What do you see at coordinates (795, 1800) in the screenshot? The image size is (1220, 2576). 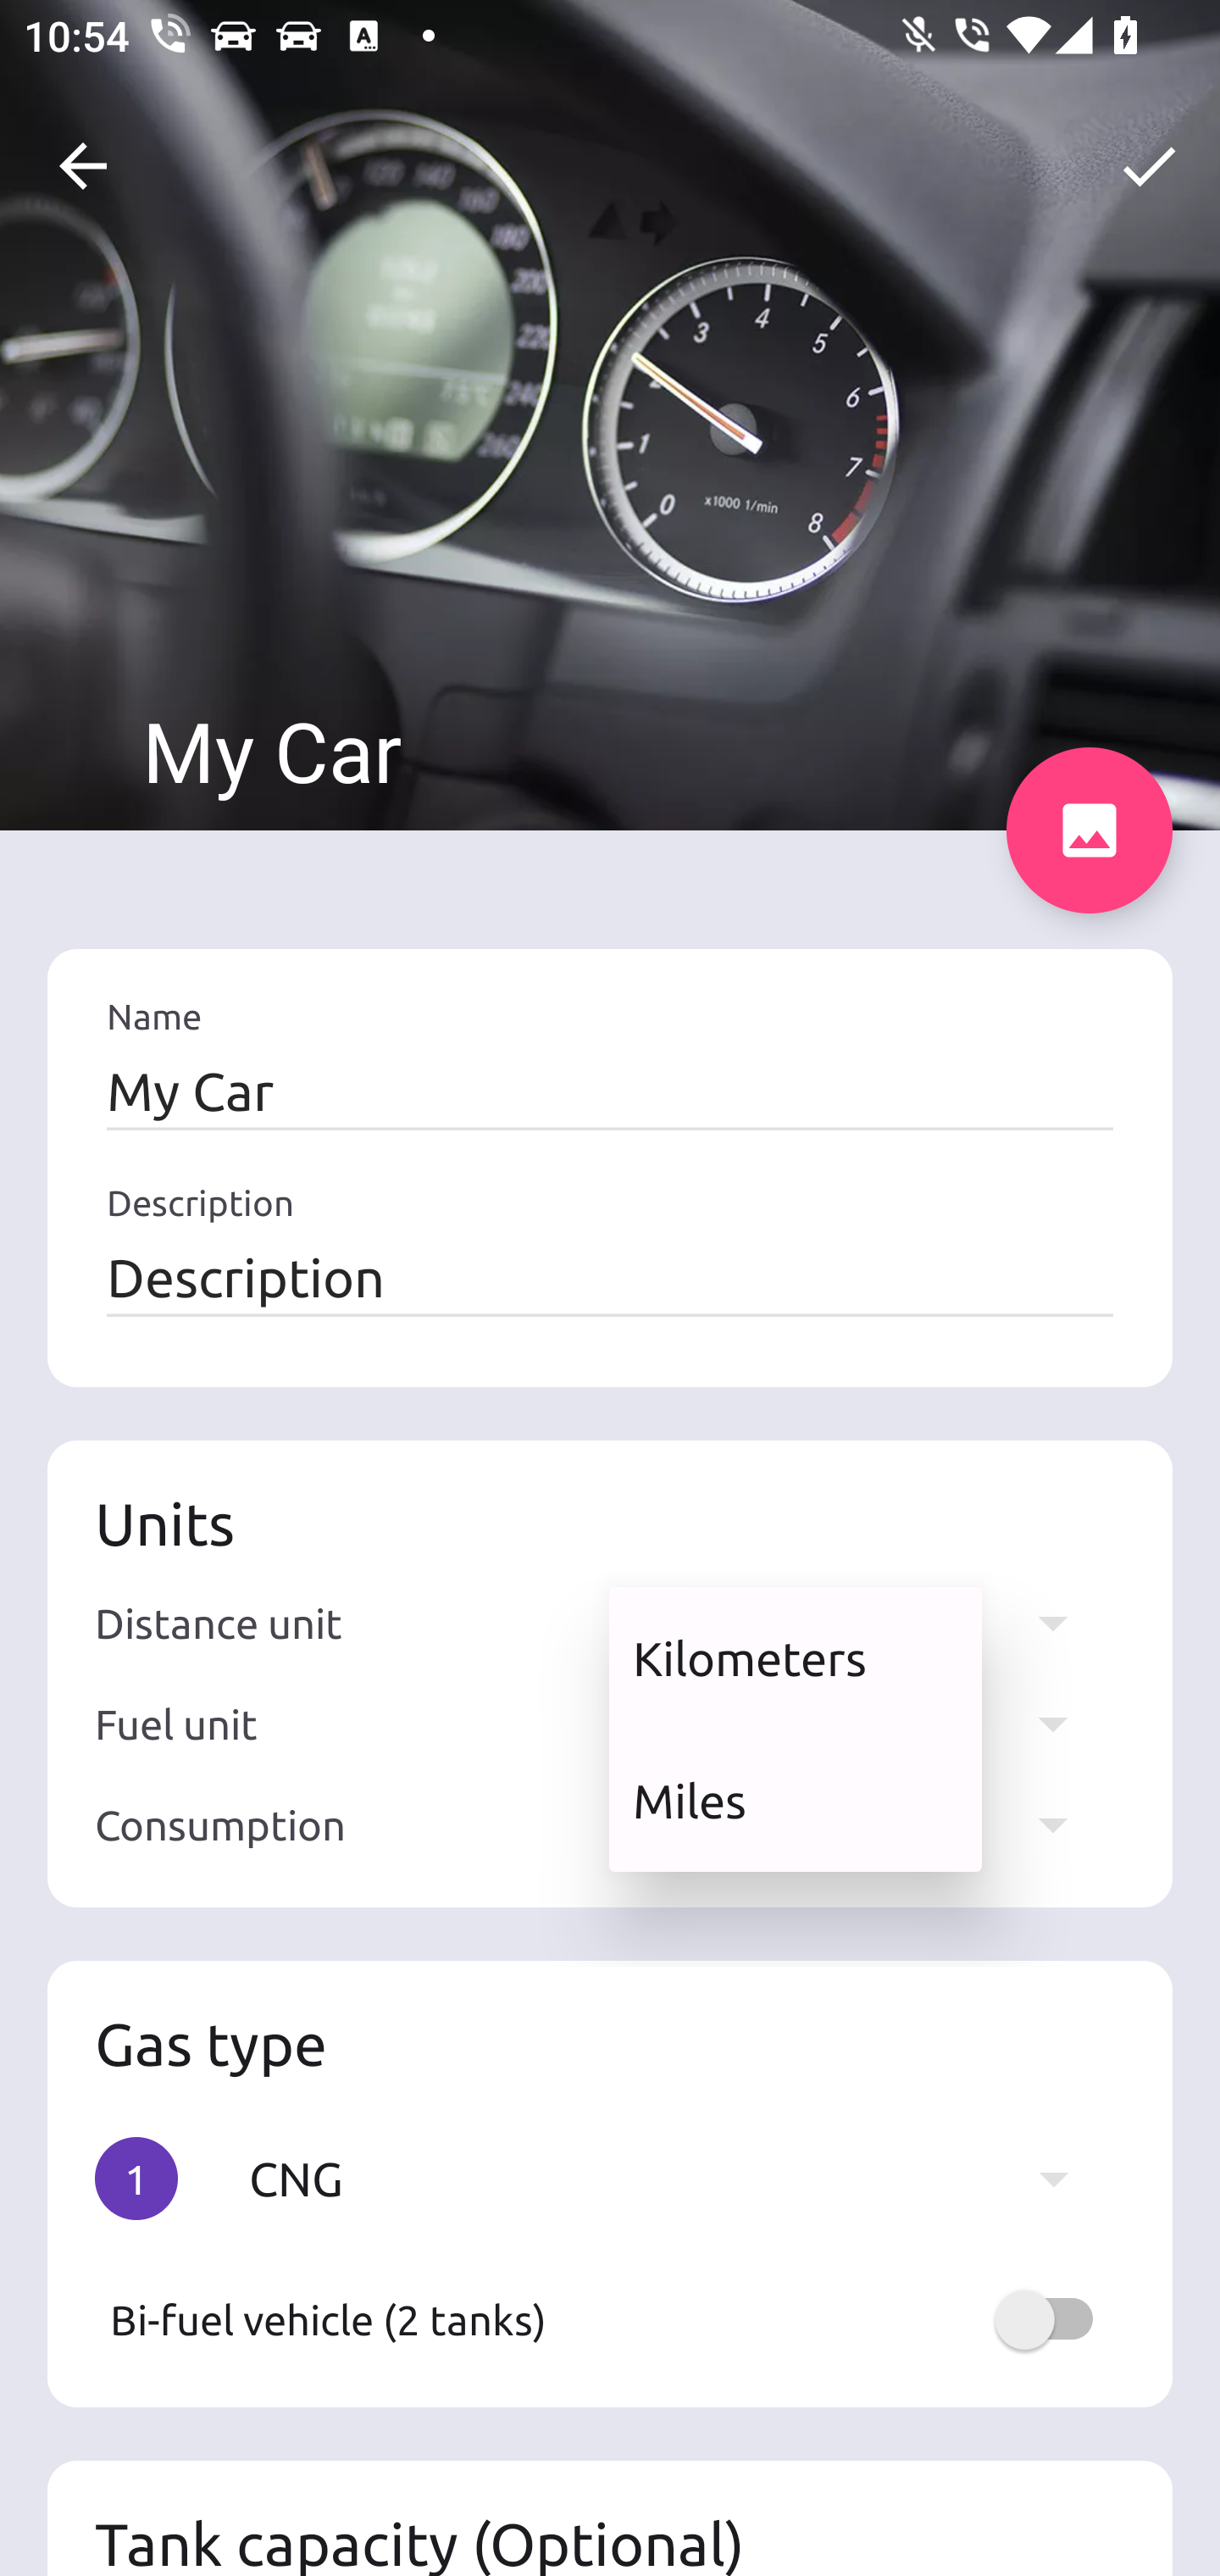 I see `Miles` at bounding box center [795, 1800].